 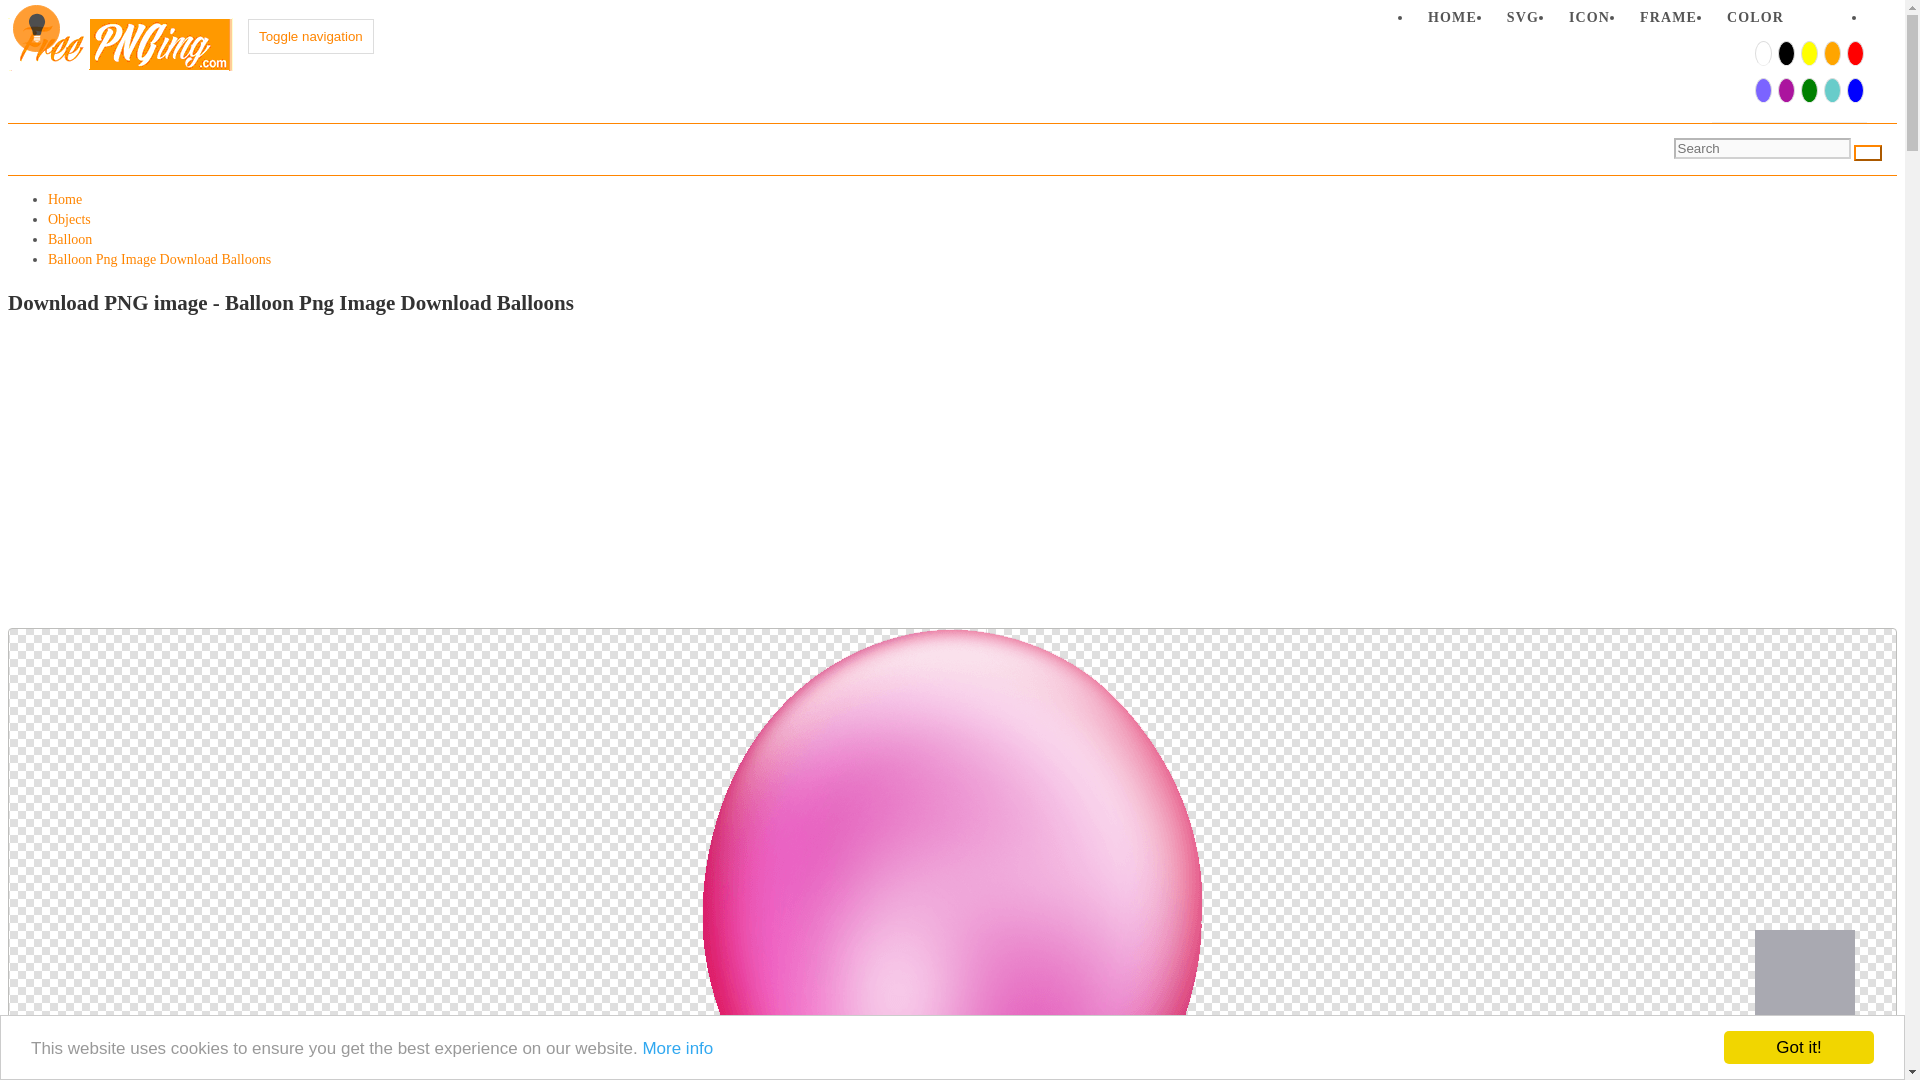 I want to click on ICON, so click(x=1588, y=23).